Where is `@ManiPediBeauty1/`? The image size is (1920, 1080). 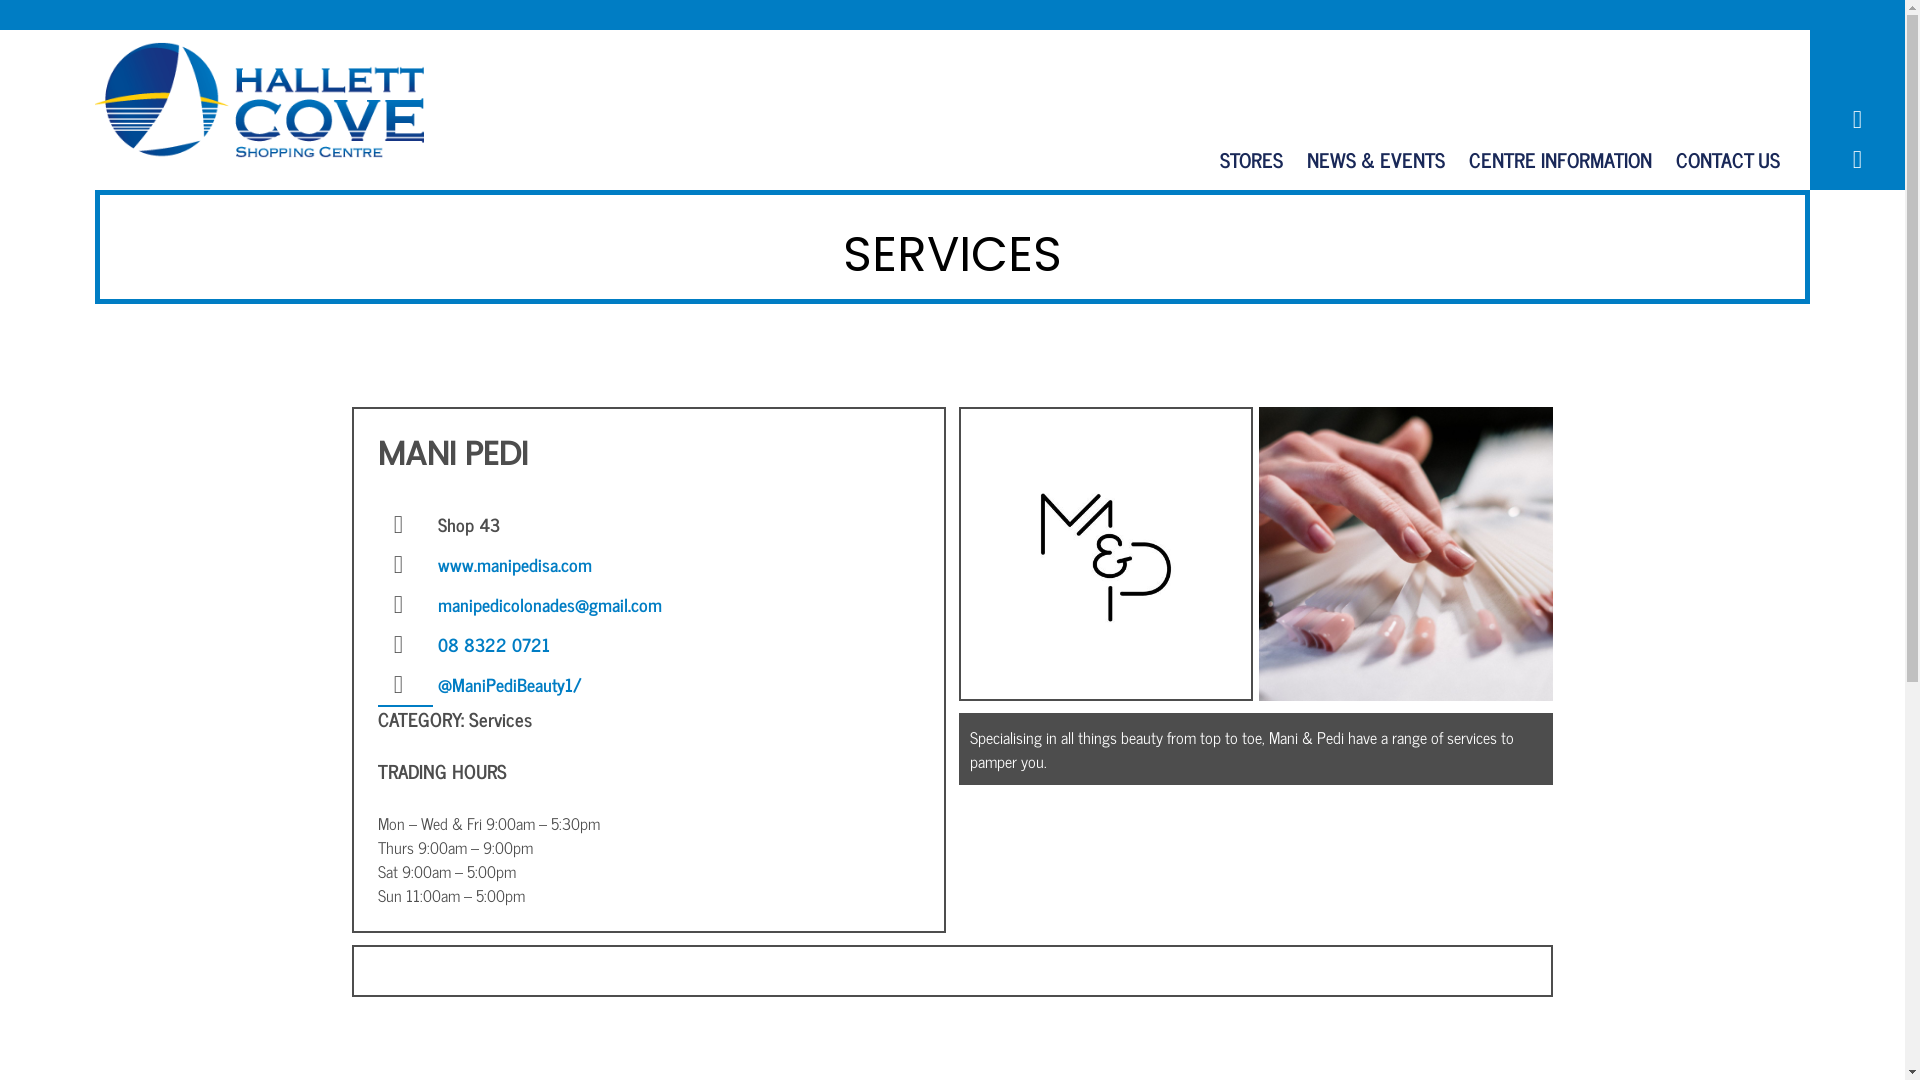
@ManiPediBeauty1/ is located at coordinates (510, 684).